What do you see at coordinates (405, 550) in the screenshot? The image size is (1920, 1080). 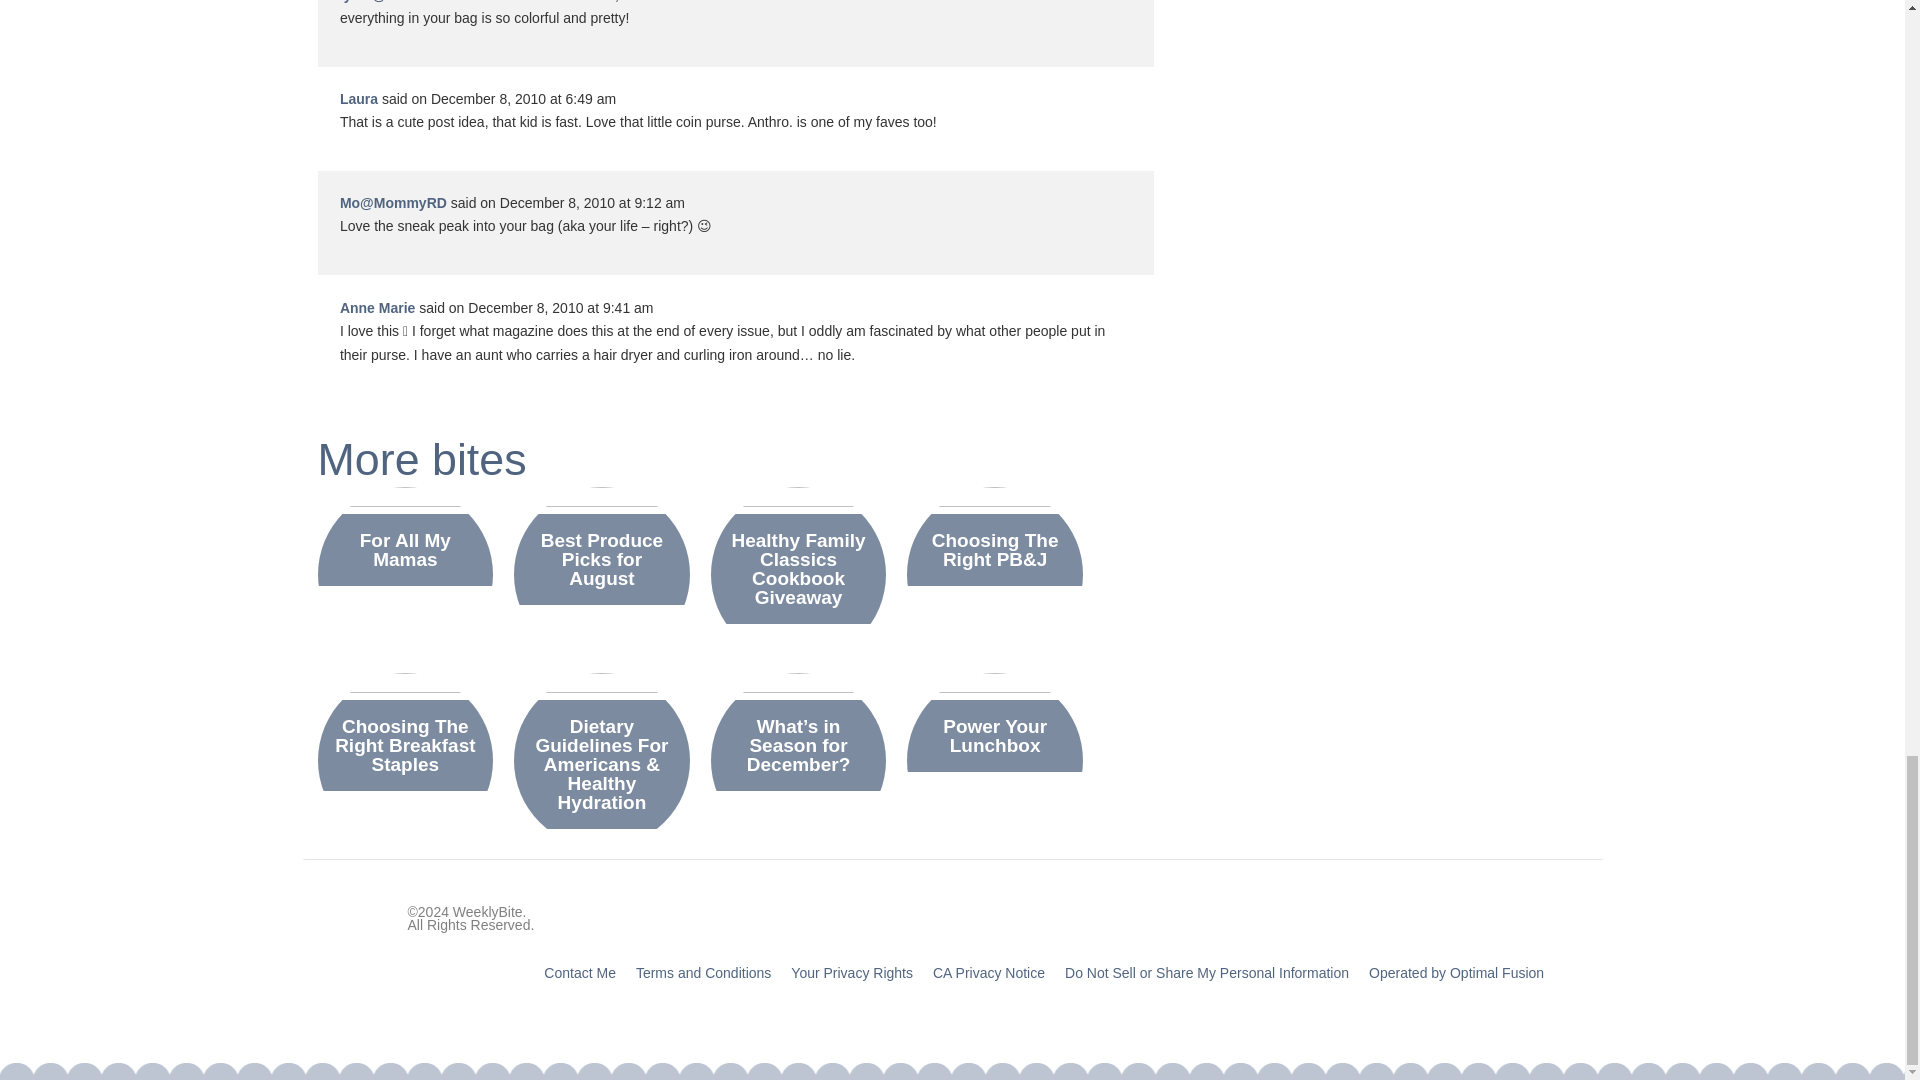 I see `For All My Mamas` at bounding box center [405, 550].